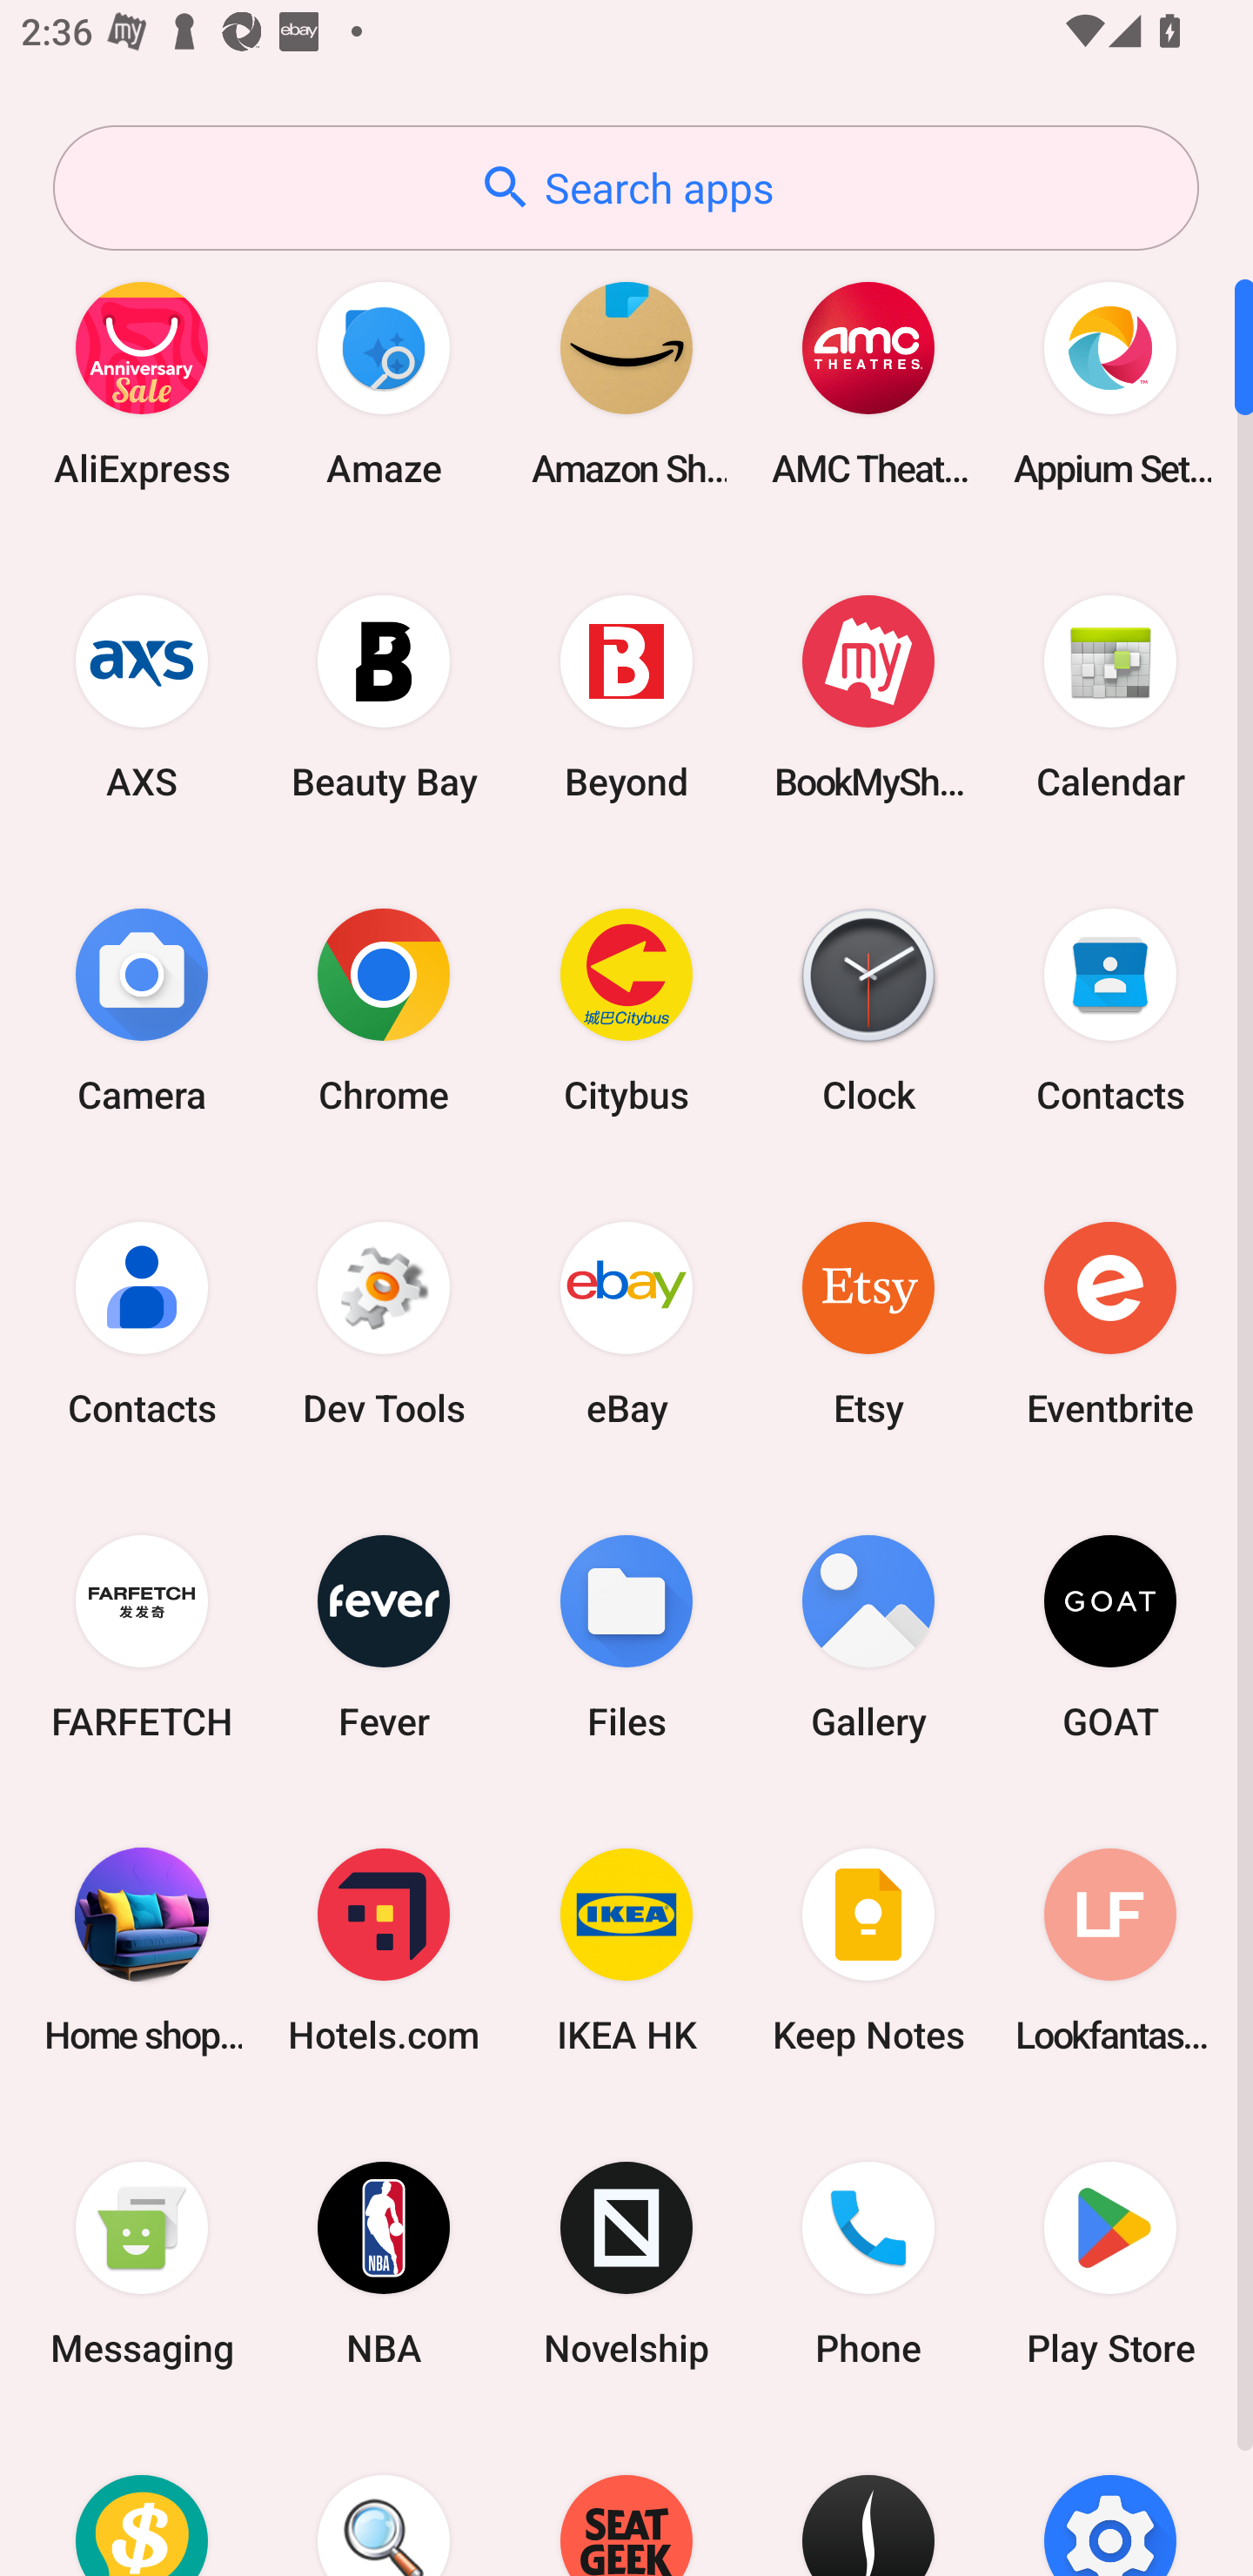 The height and width of the screenshot is (2576, 1253). I want to click on Files, so click(626, 1636).